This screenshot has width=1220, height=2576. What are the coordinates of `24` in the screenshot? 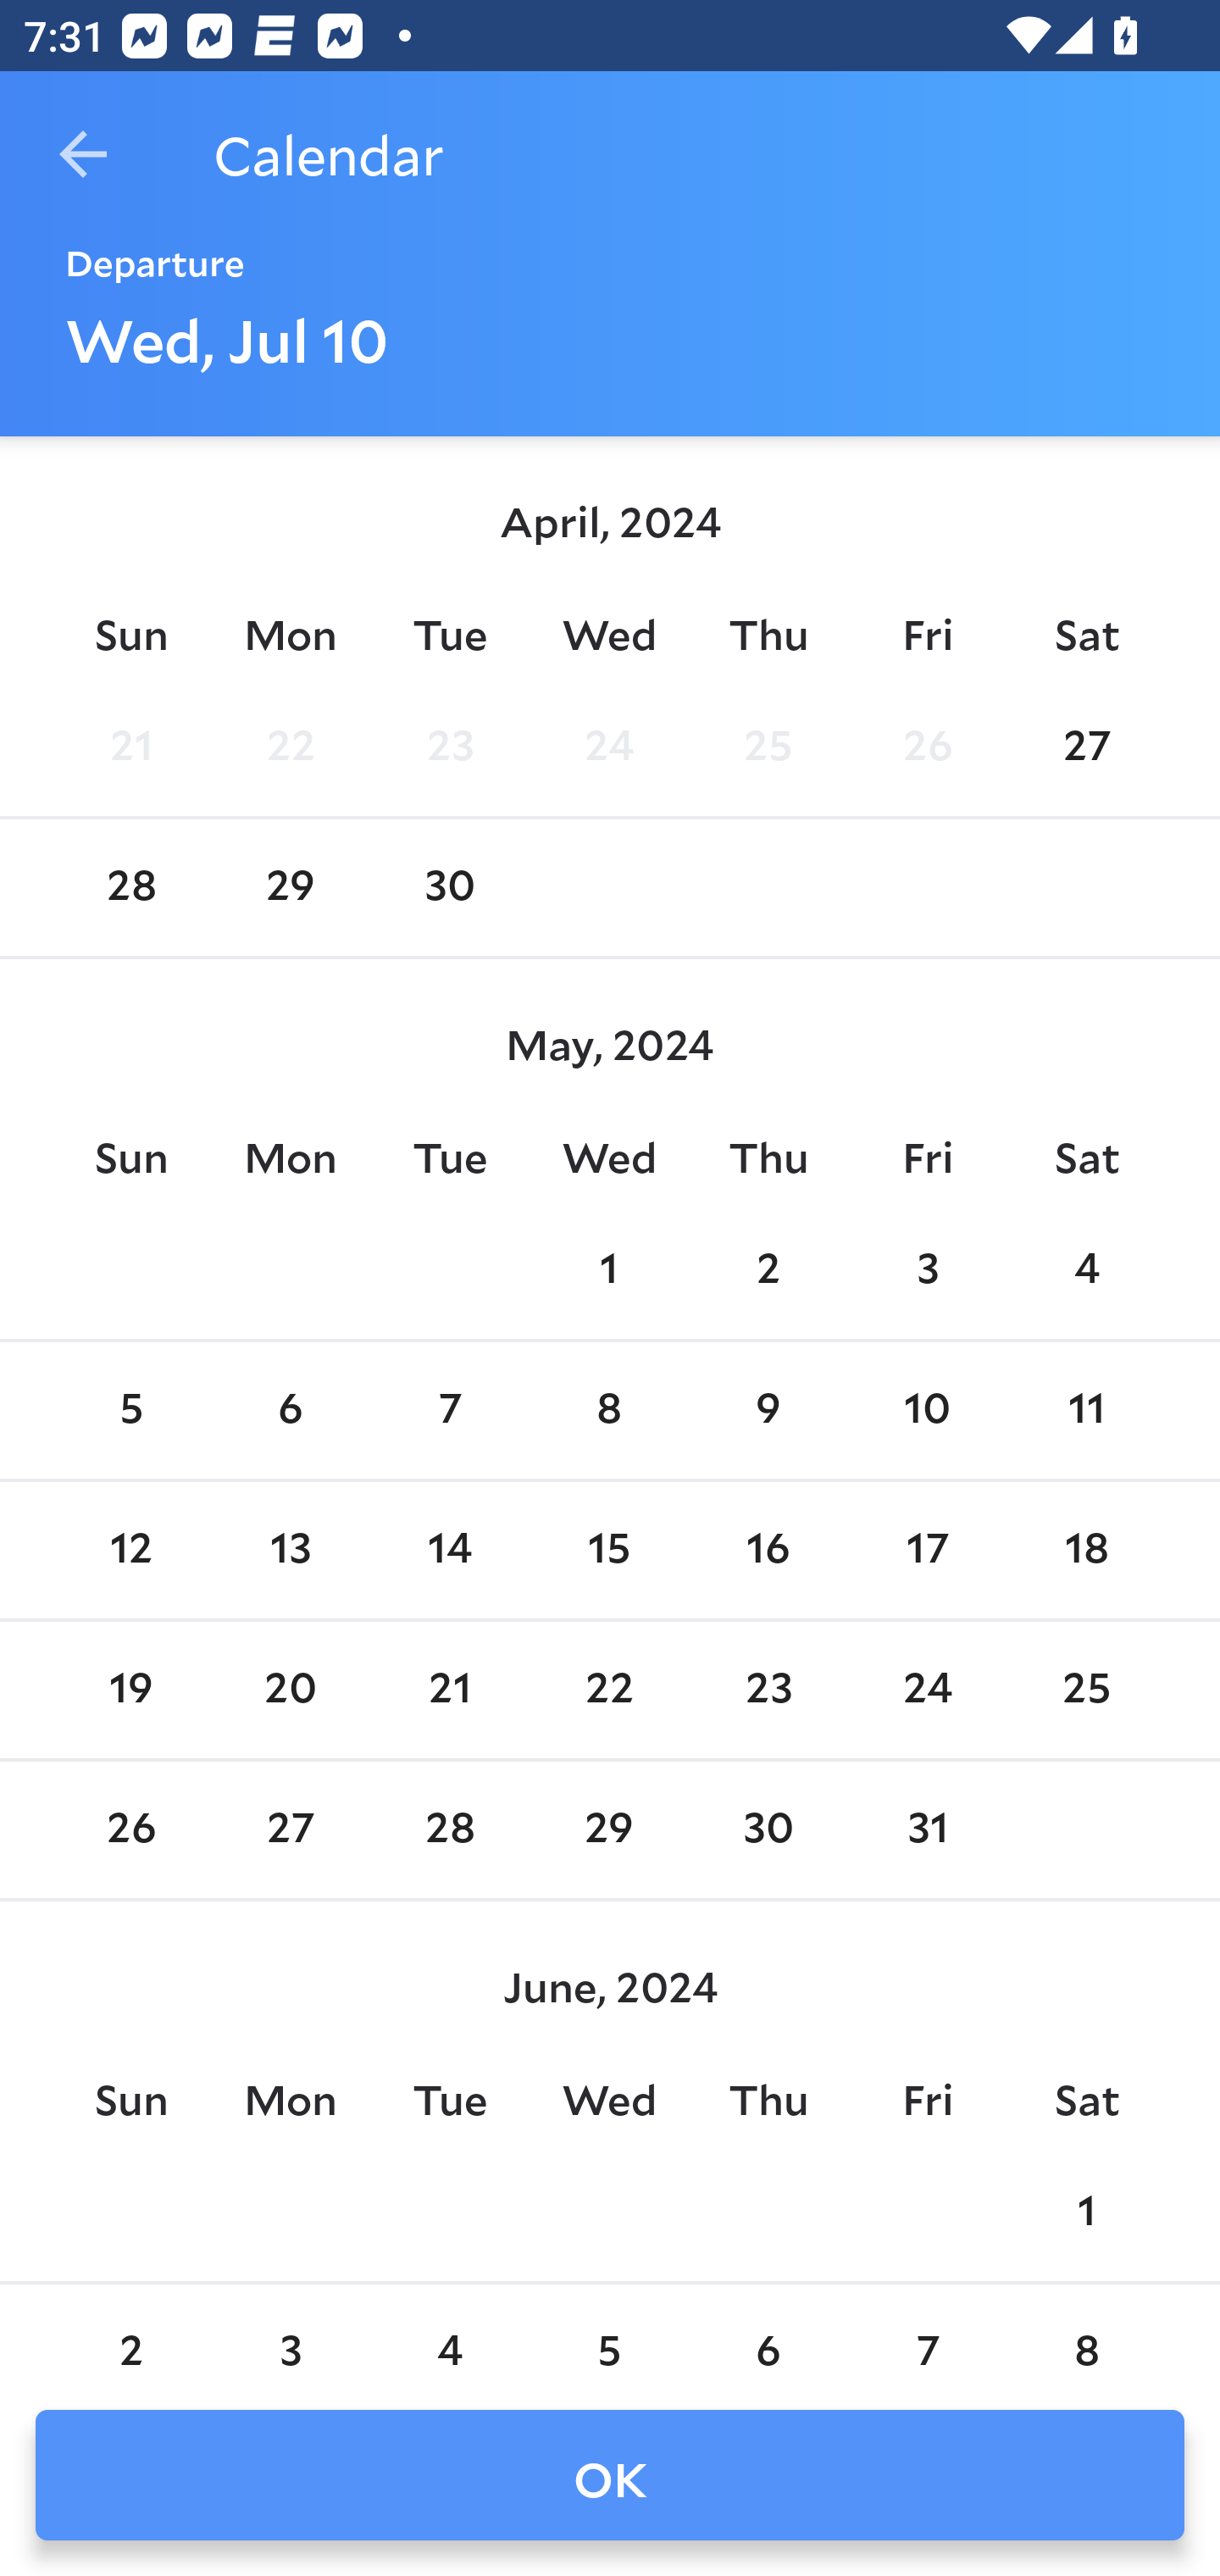 It's located at (927, 1690).